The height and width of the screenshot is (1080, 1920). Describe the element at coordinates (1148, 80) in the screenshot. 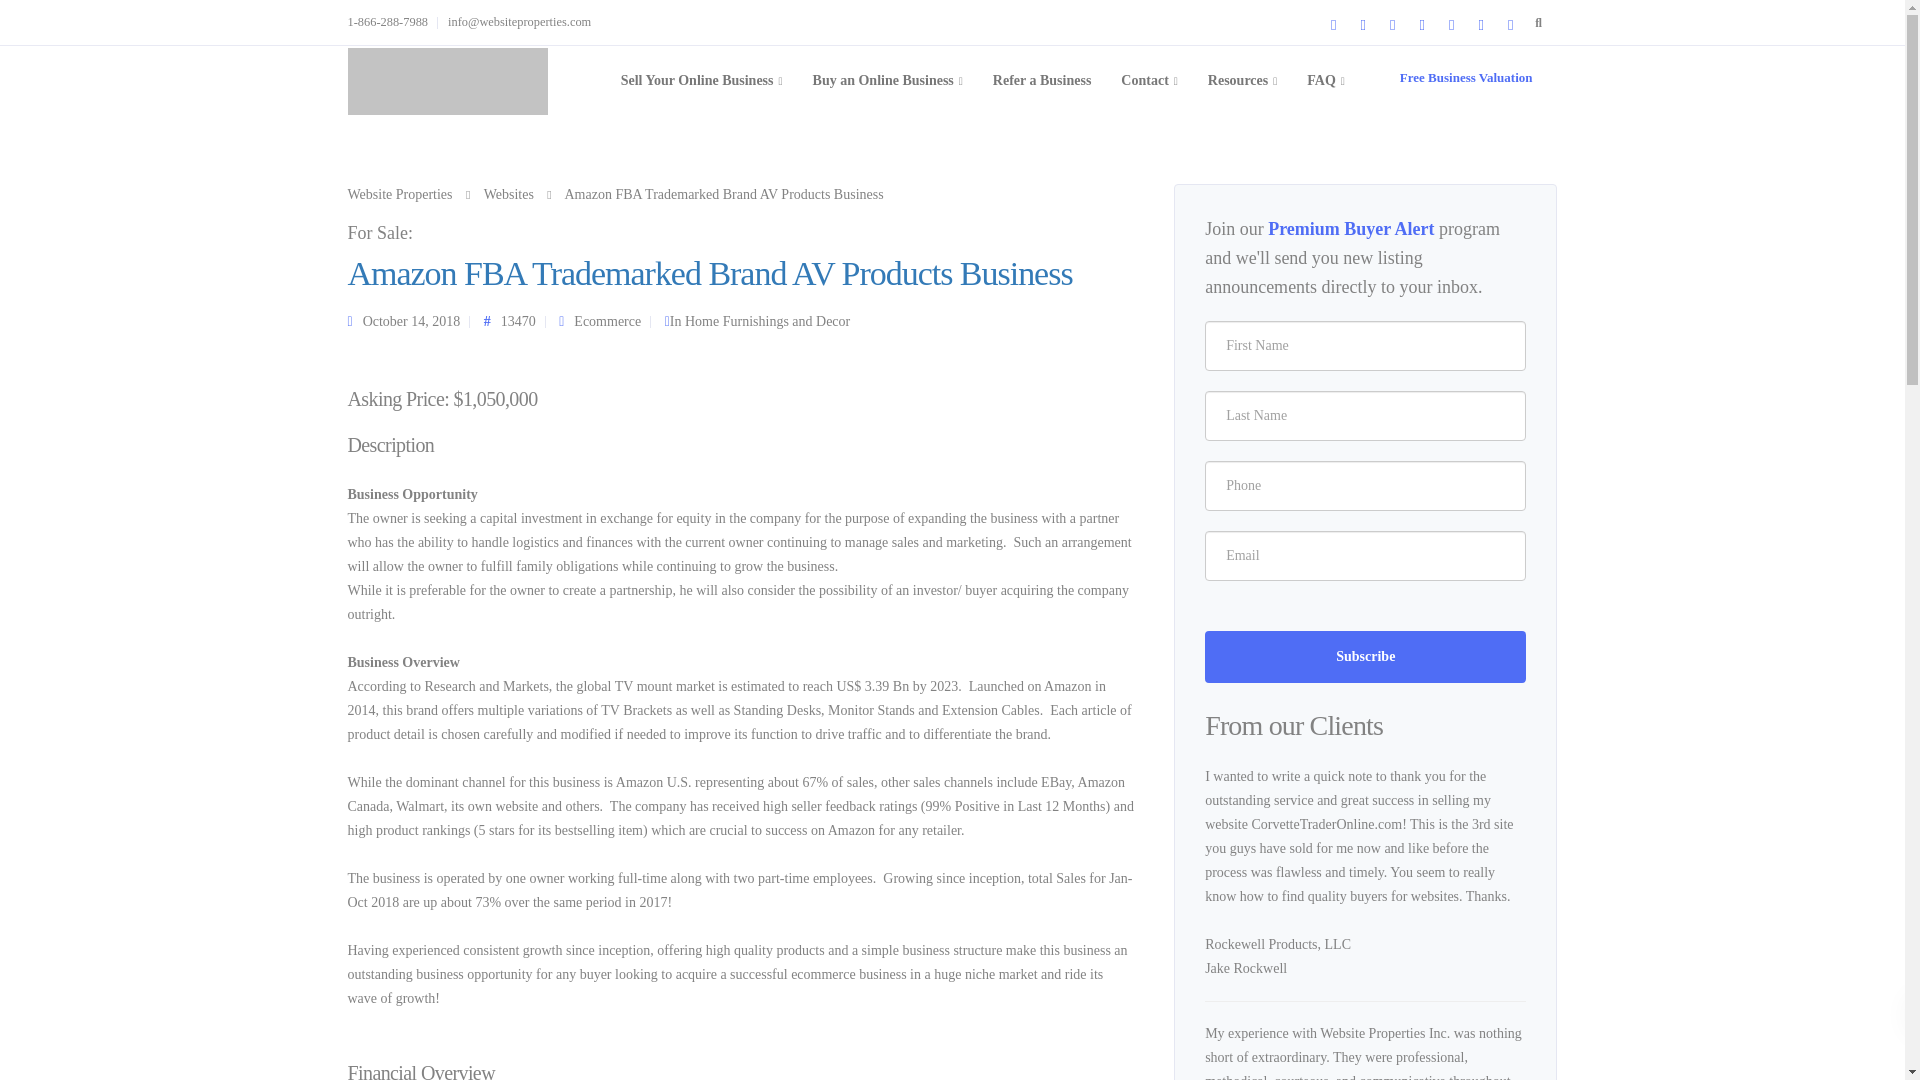

I see `Who, what and where is Website Properties.com` at that location.